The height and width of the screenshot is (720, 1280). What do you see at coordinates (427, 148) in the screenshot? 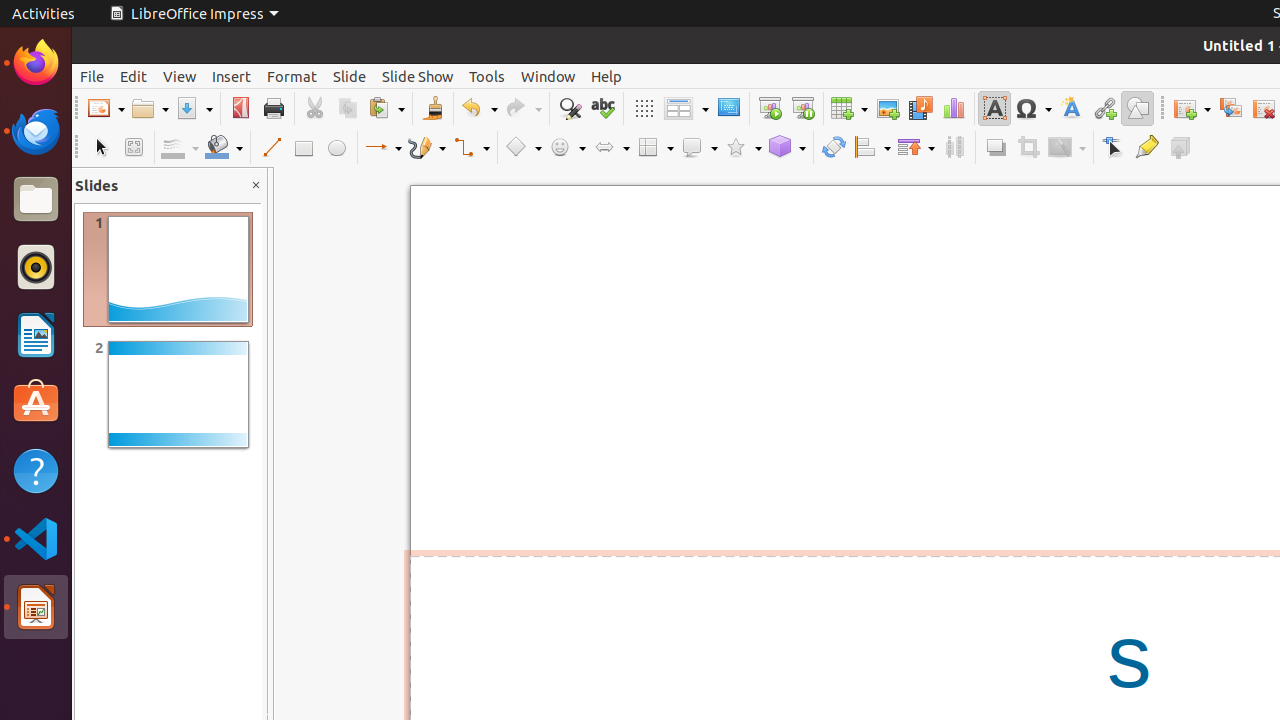
I see `Curves and Polygons` at bounding box center [427, 148].